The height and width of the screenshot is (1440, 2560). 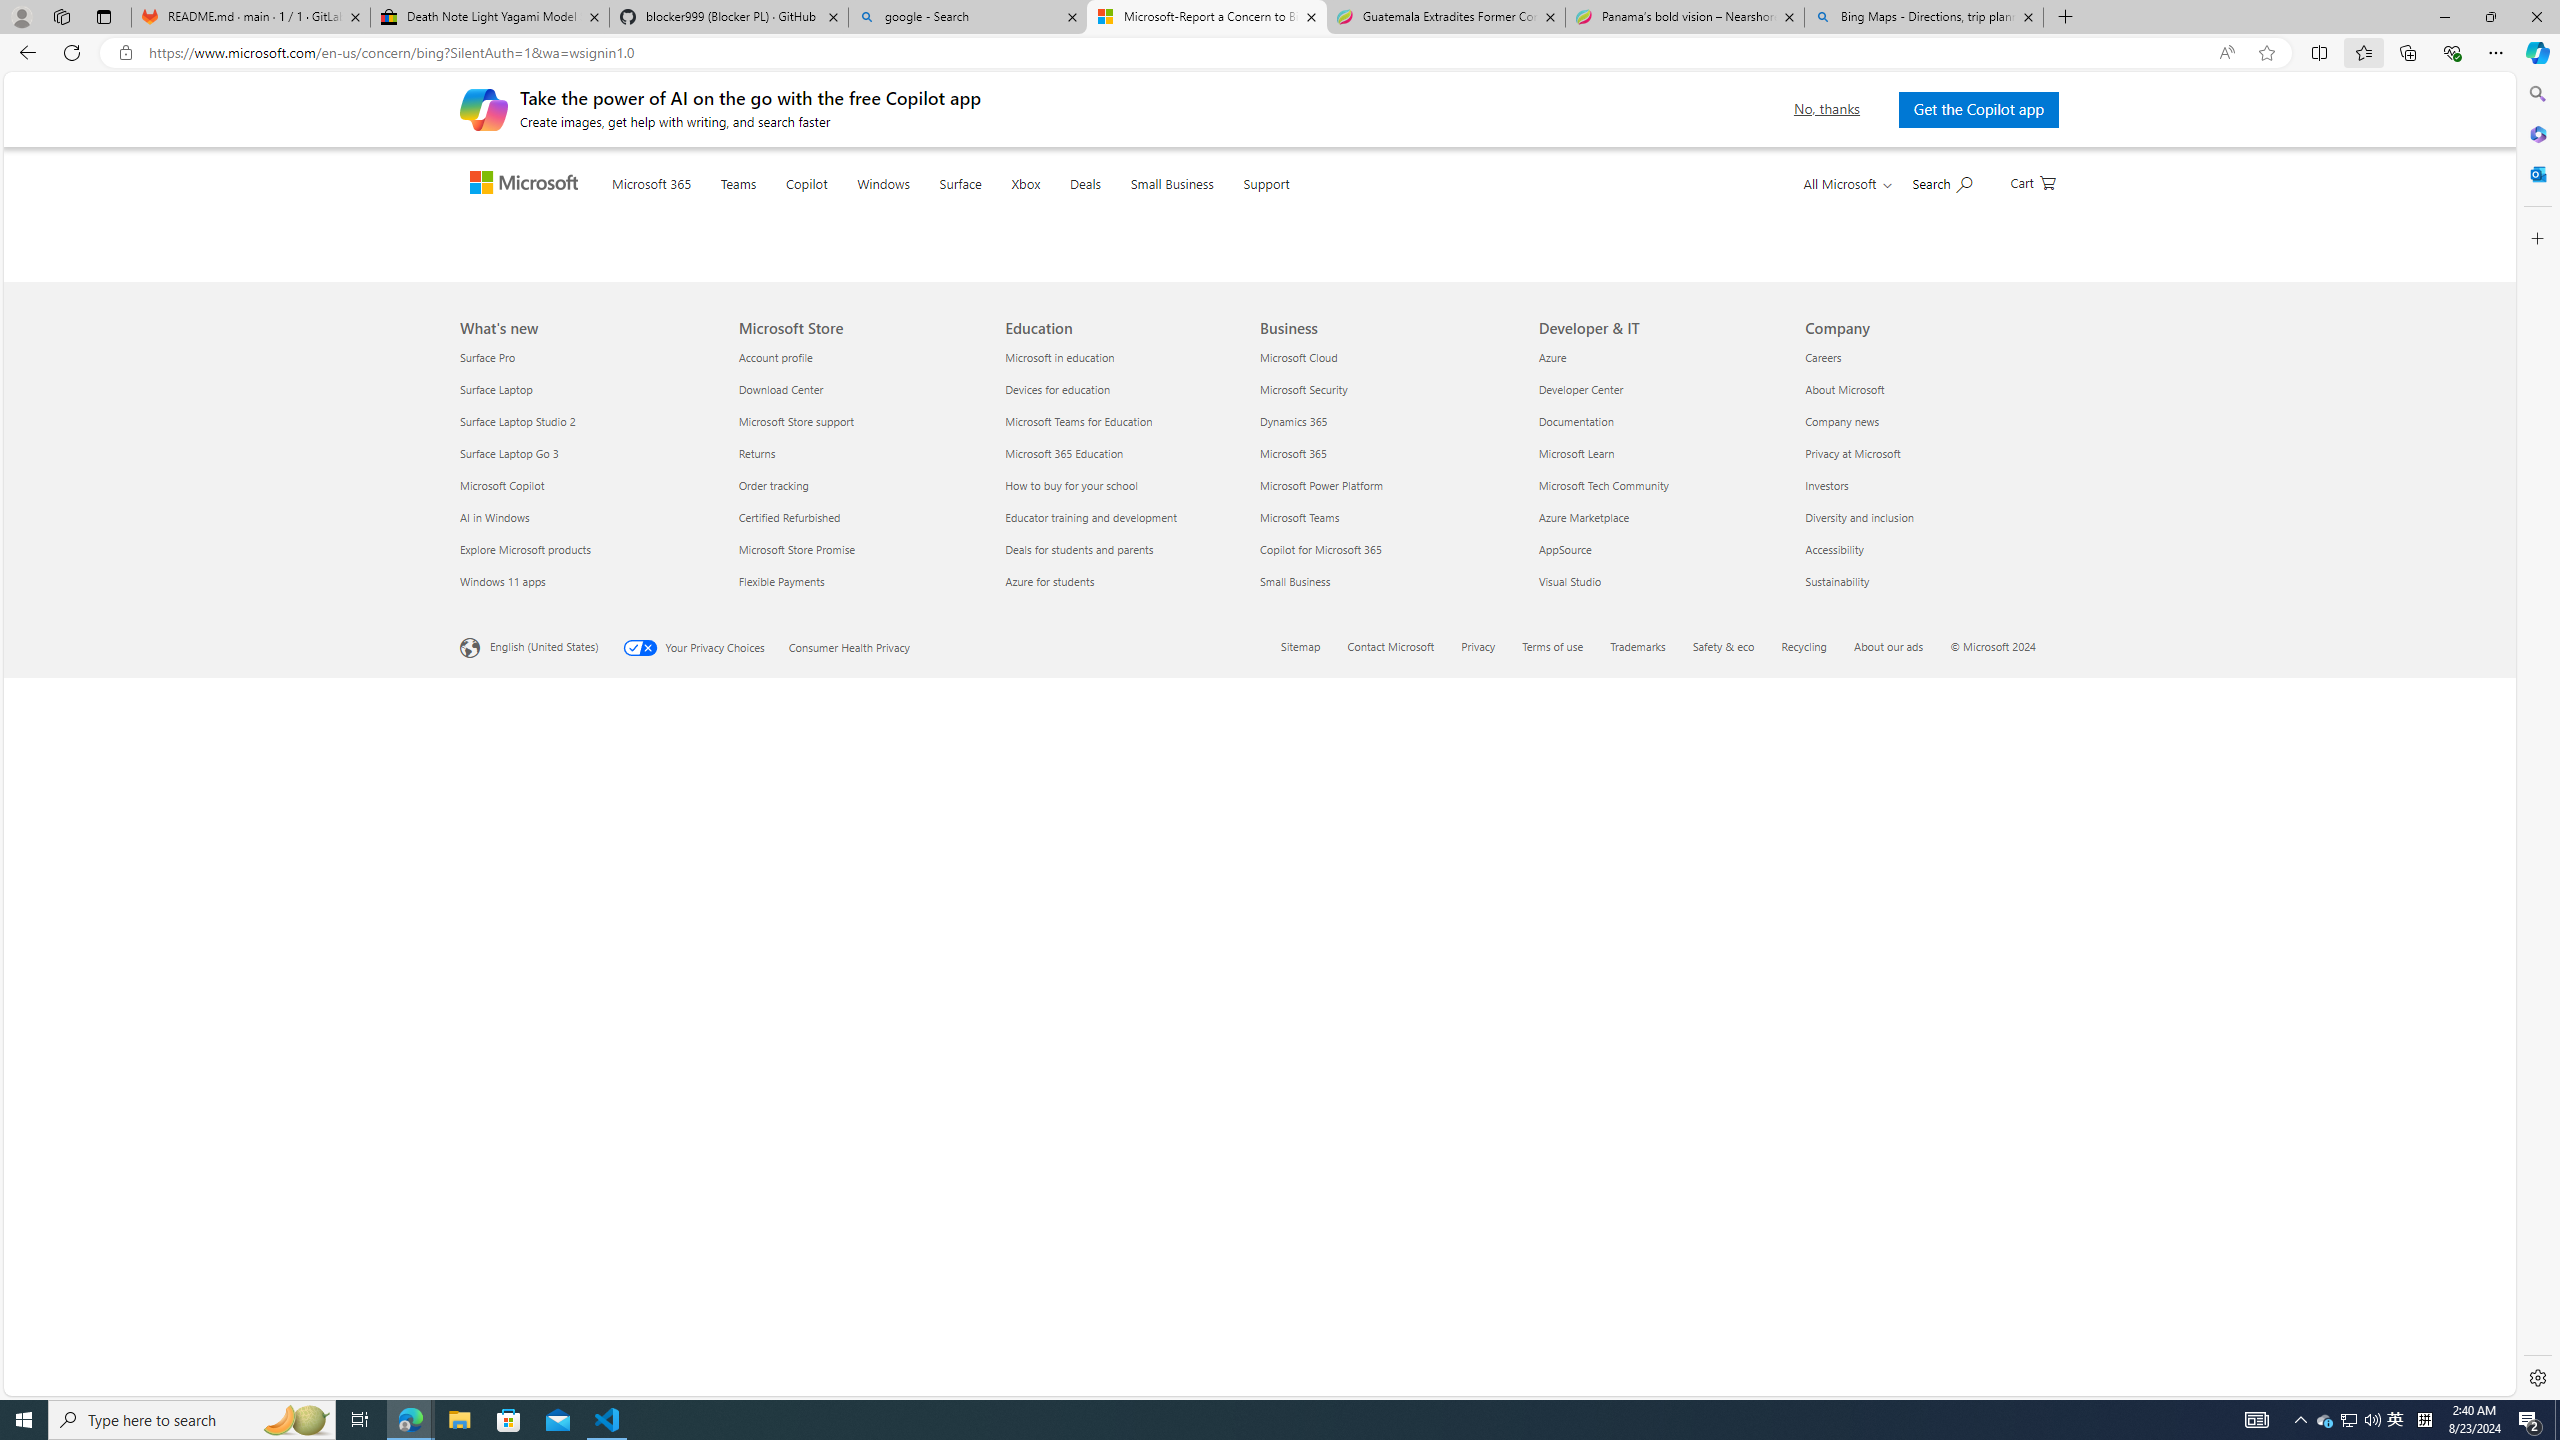 What do you see at coordinates (1926, 1061) in the screenshot?
I see `Careers` at bounding box center [1926, 1061].